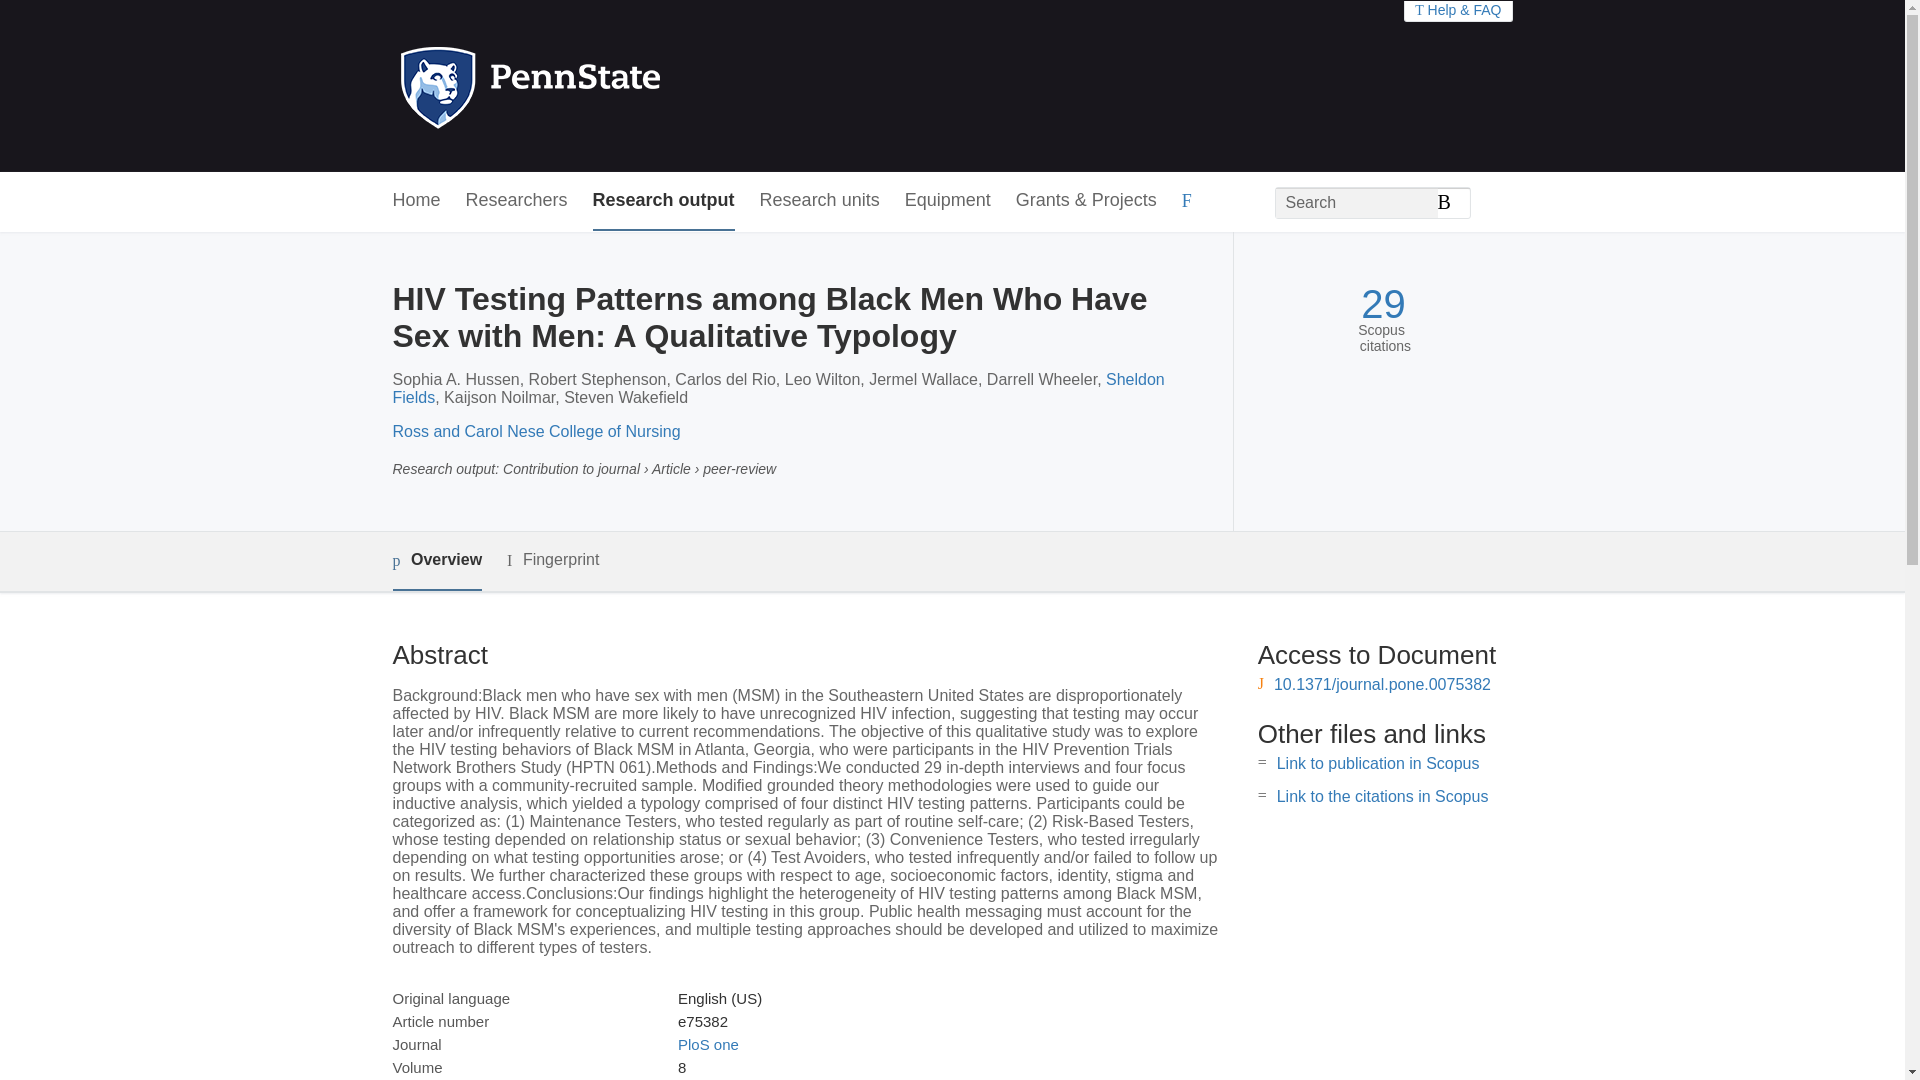  I want to click on Penn State Home, so click(616, 86).